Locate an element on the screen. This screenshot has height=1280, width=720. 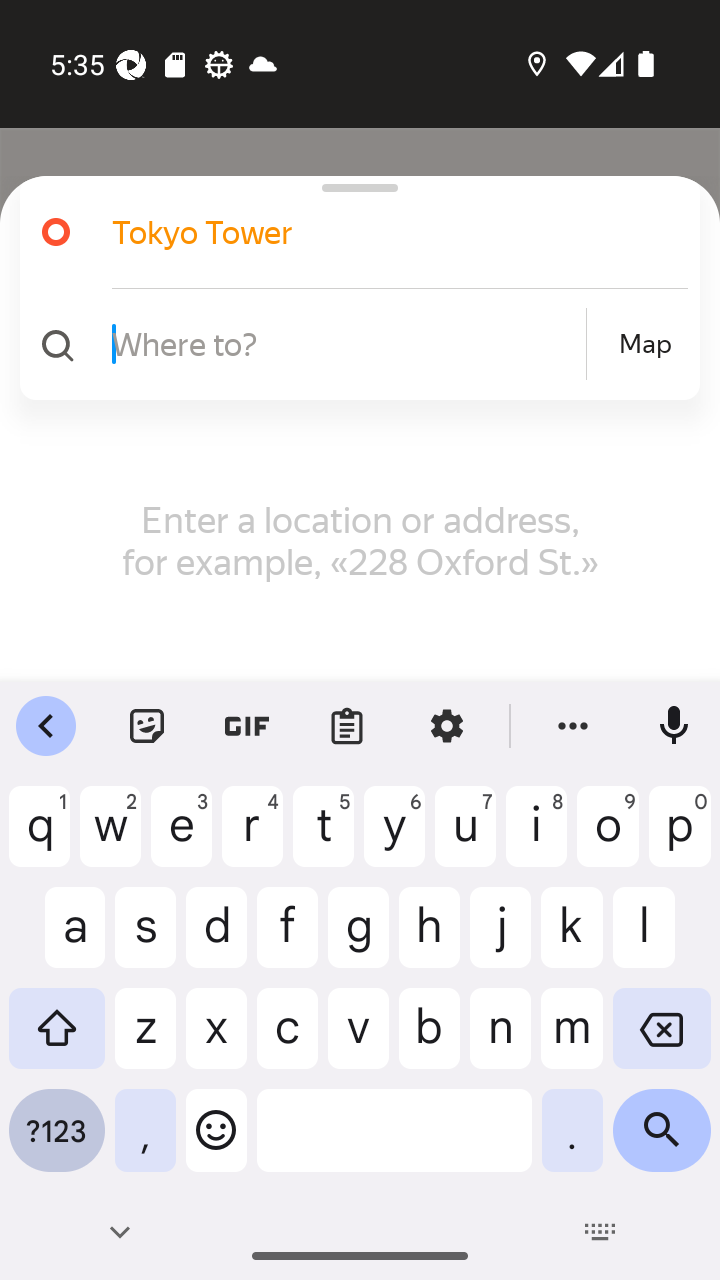
Map is located at coordinates (645, 344).